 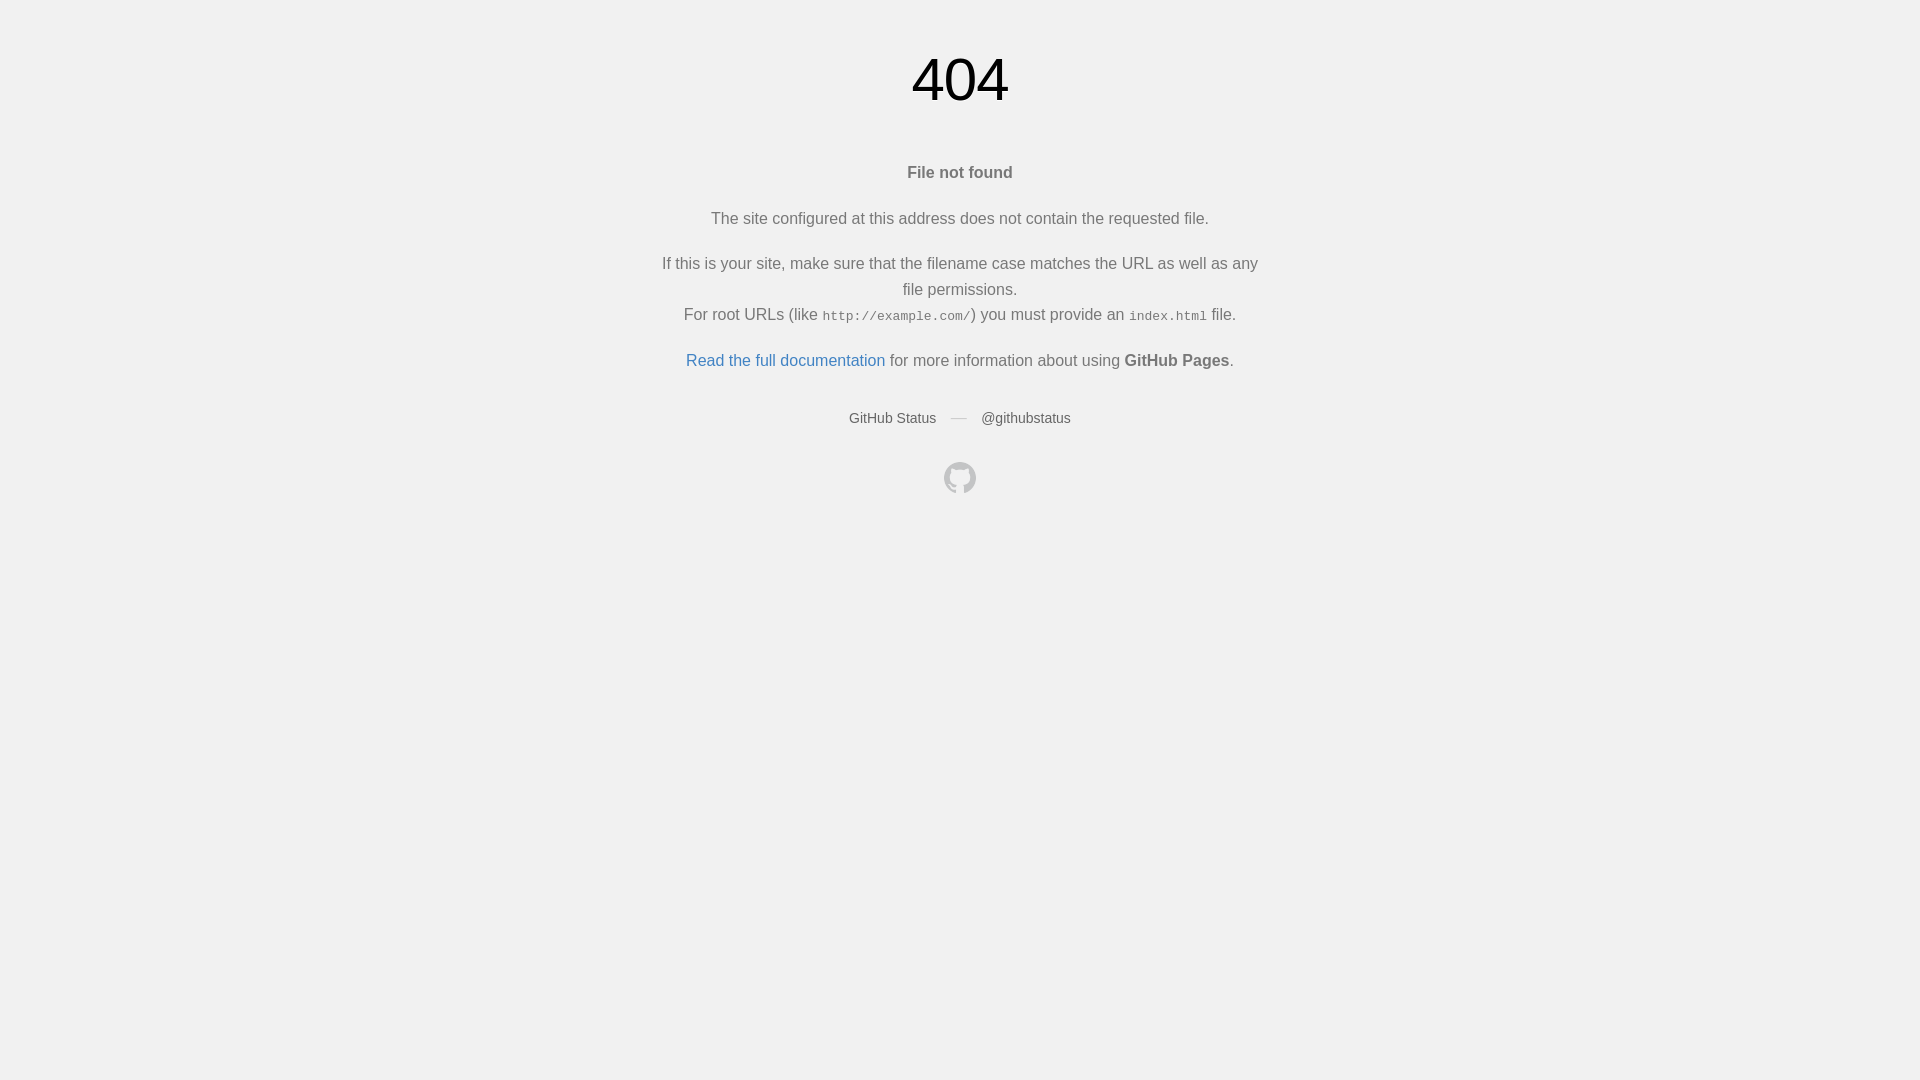 What do you see at coordinates (1026, 418) in the screenshot?
I see `@githubstatus` at bounding box center [1026, 418].